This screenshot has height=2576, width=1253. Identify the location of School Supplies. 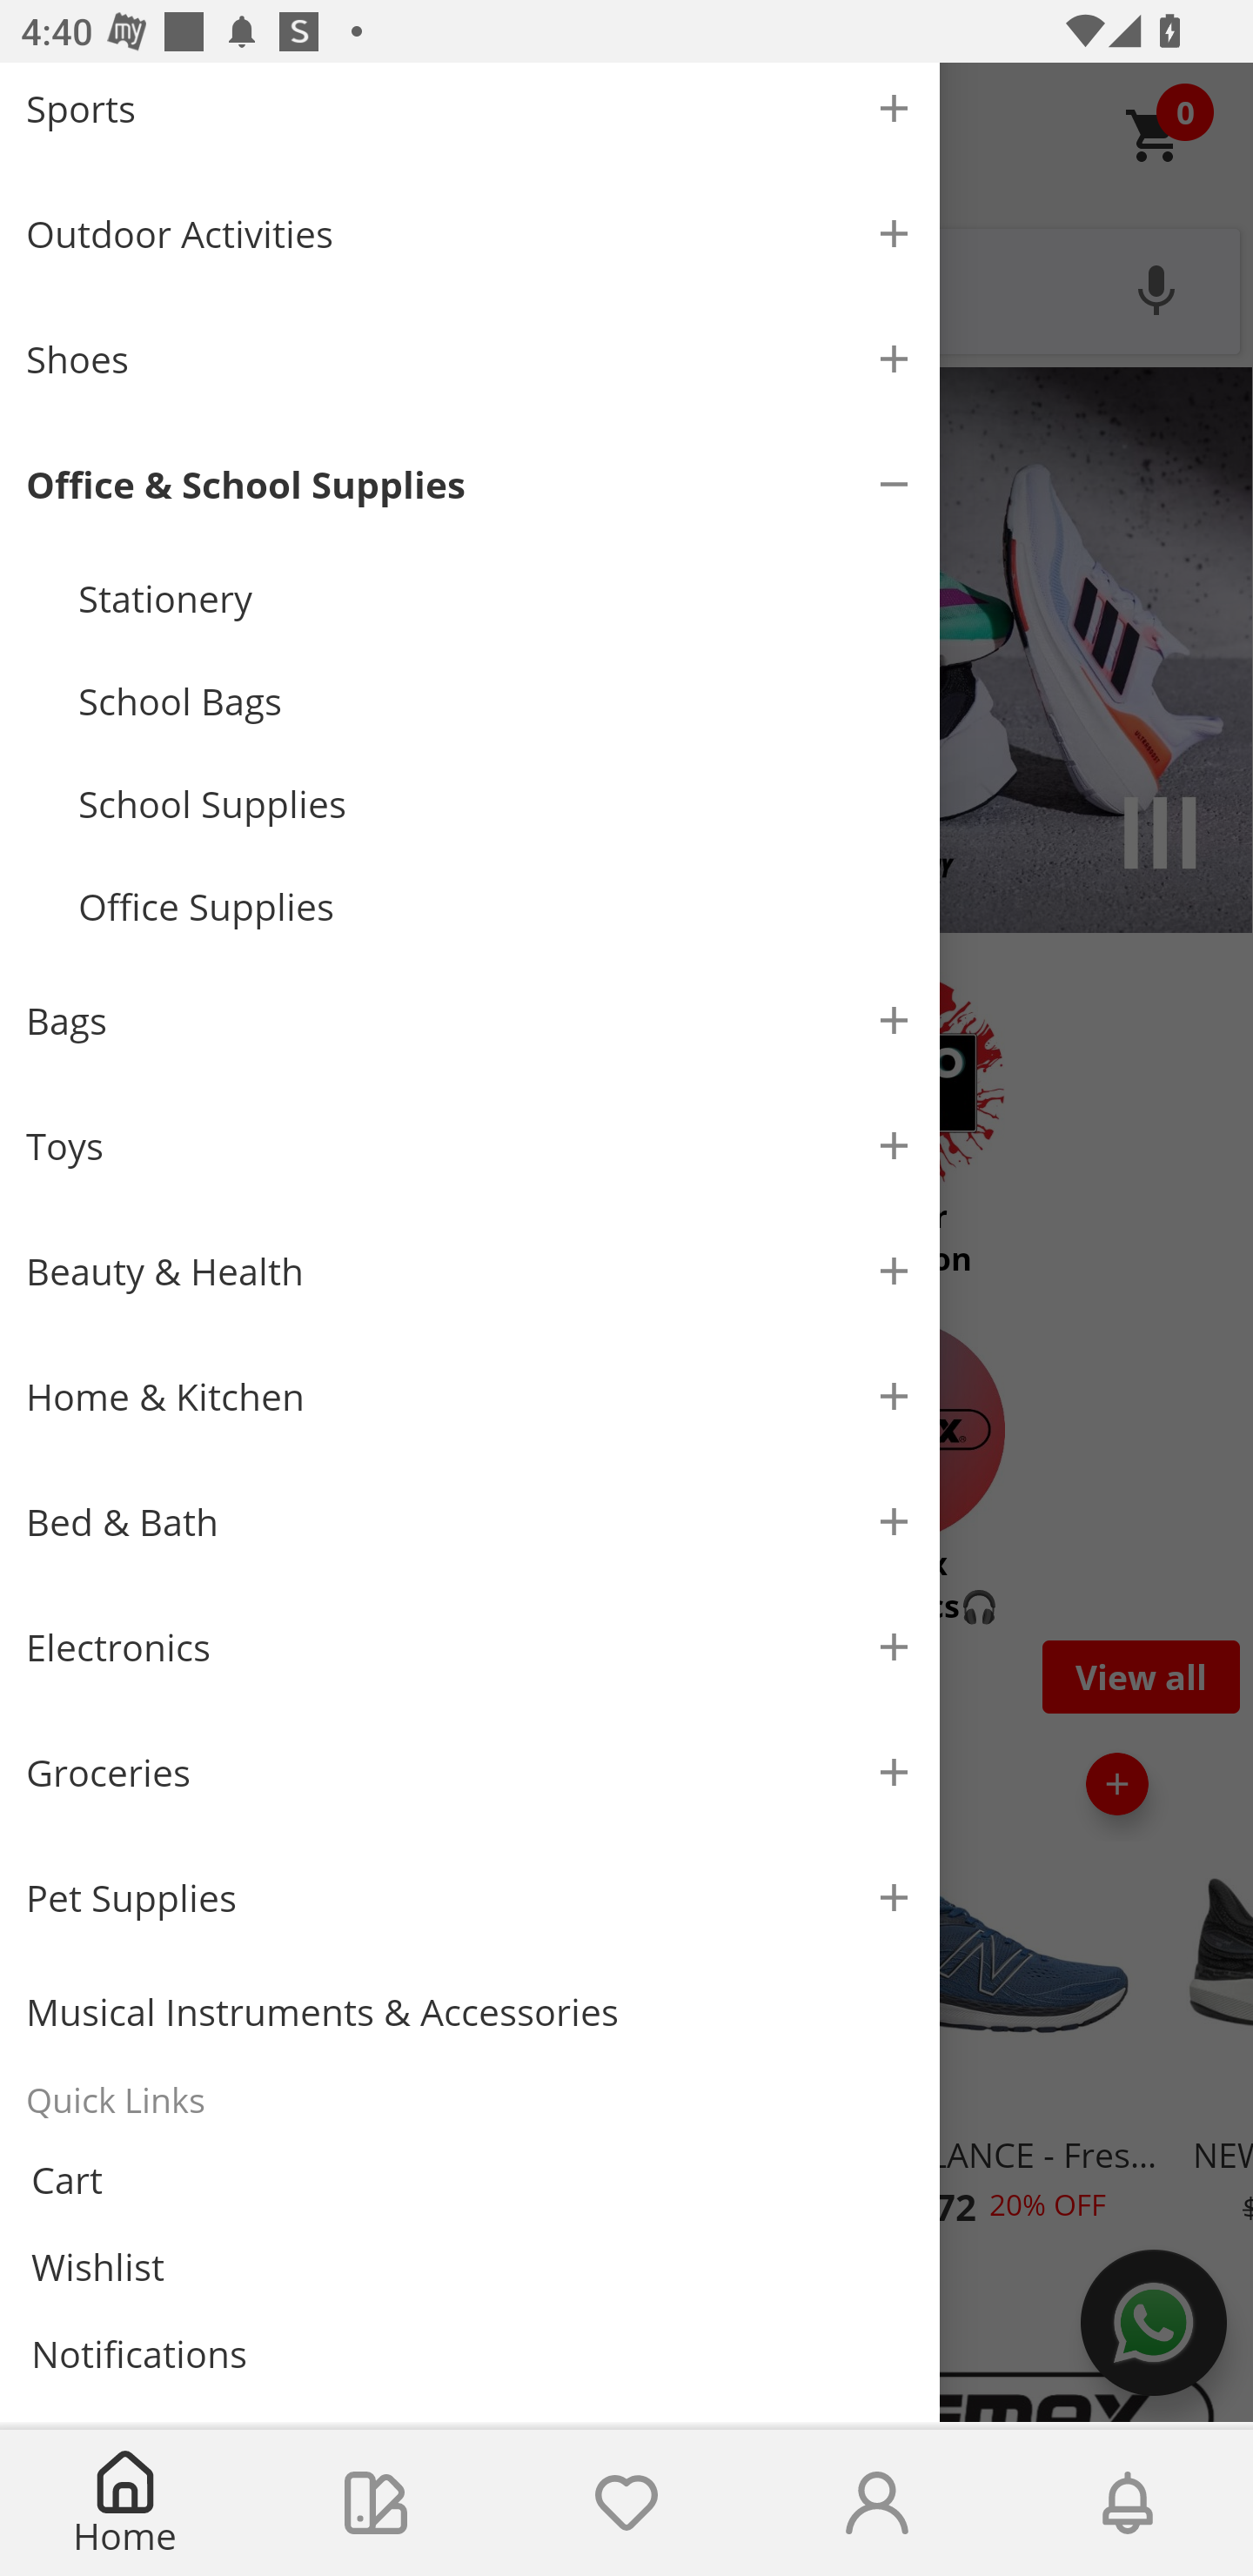
(496, 803).